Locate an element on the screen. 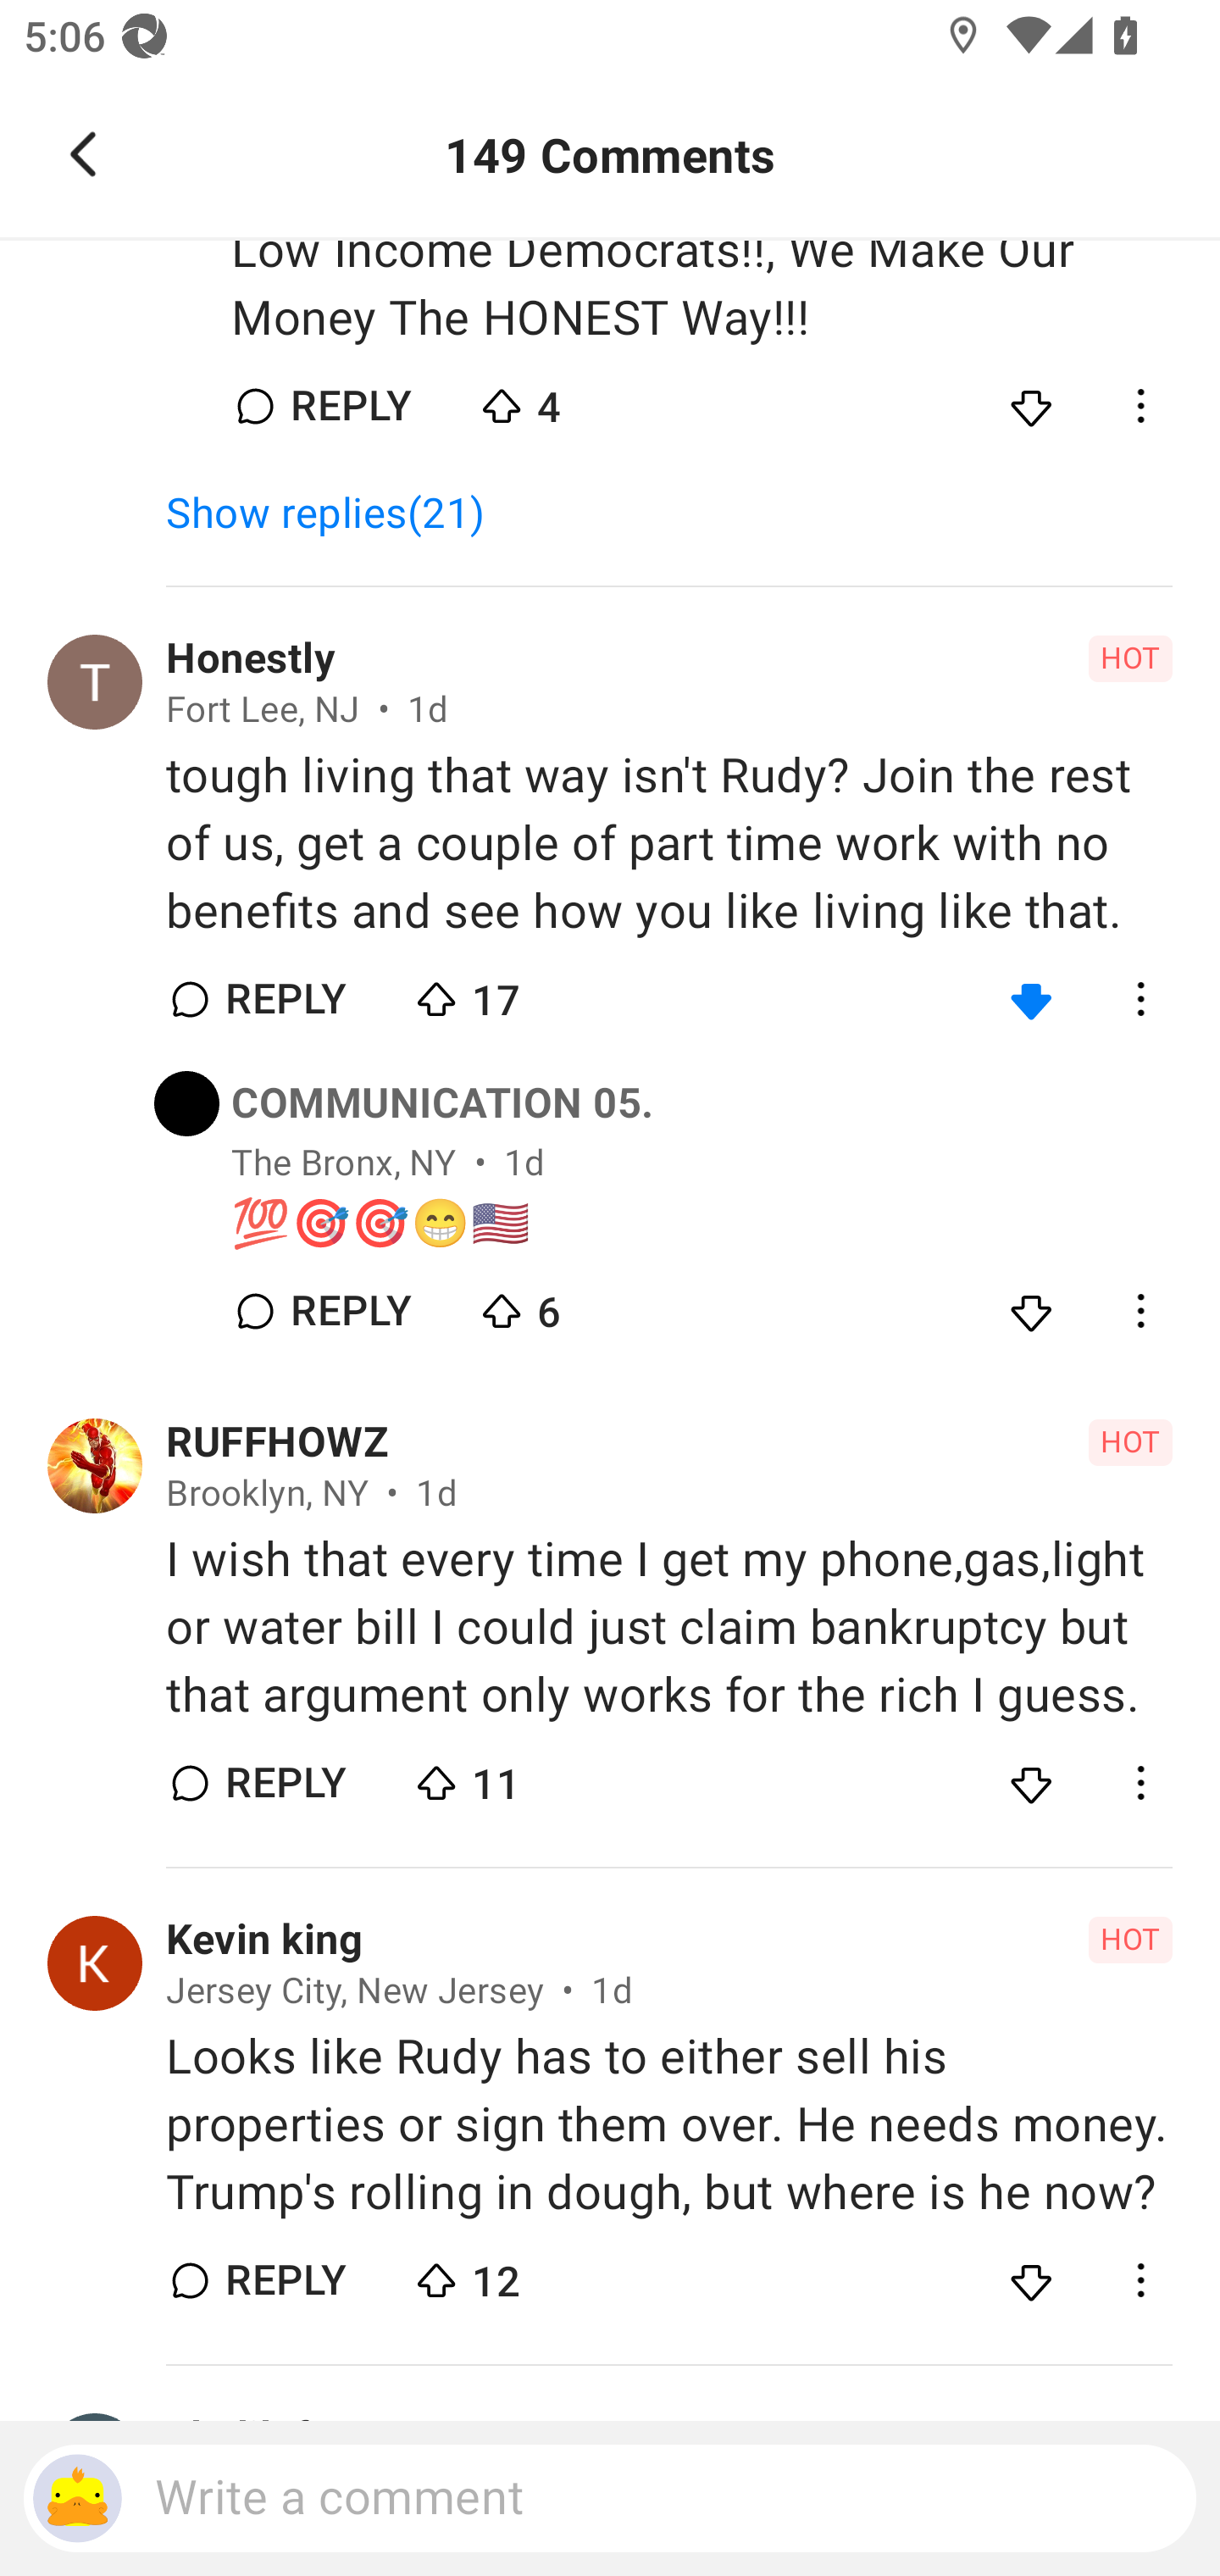  REPLY is located at coordinates (349, 405).